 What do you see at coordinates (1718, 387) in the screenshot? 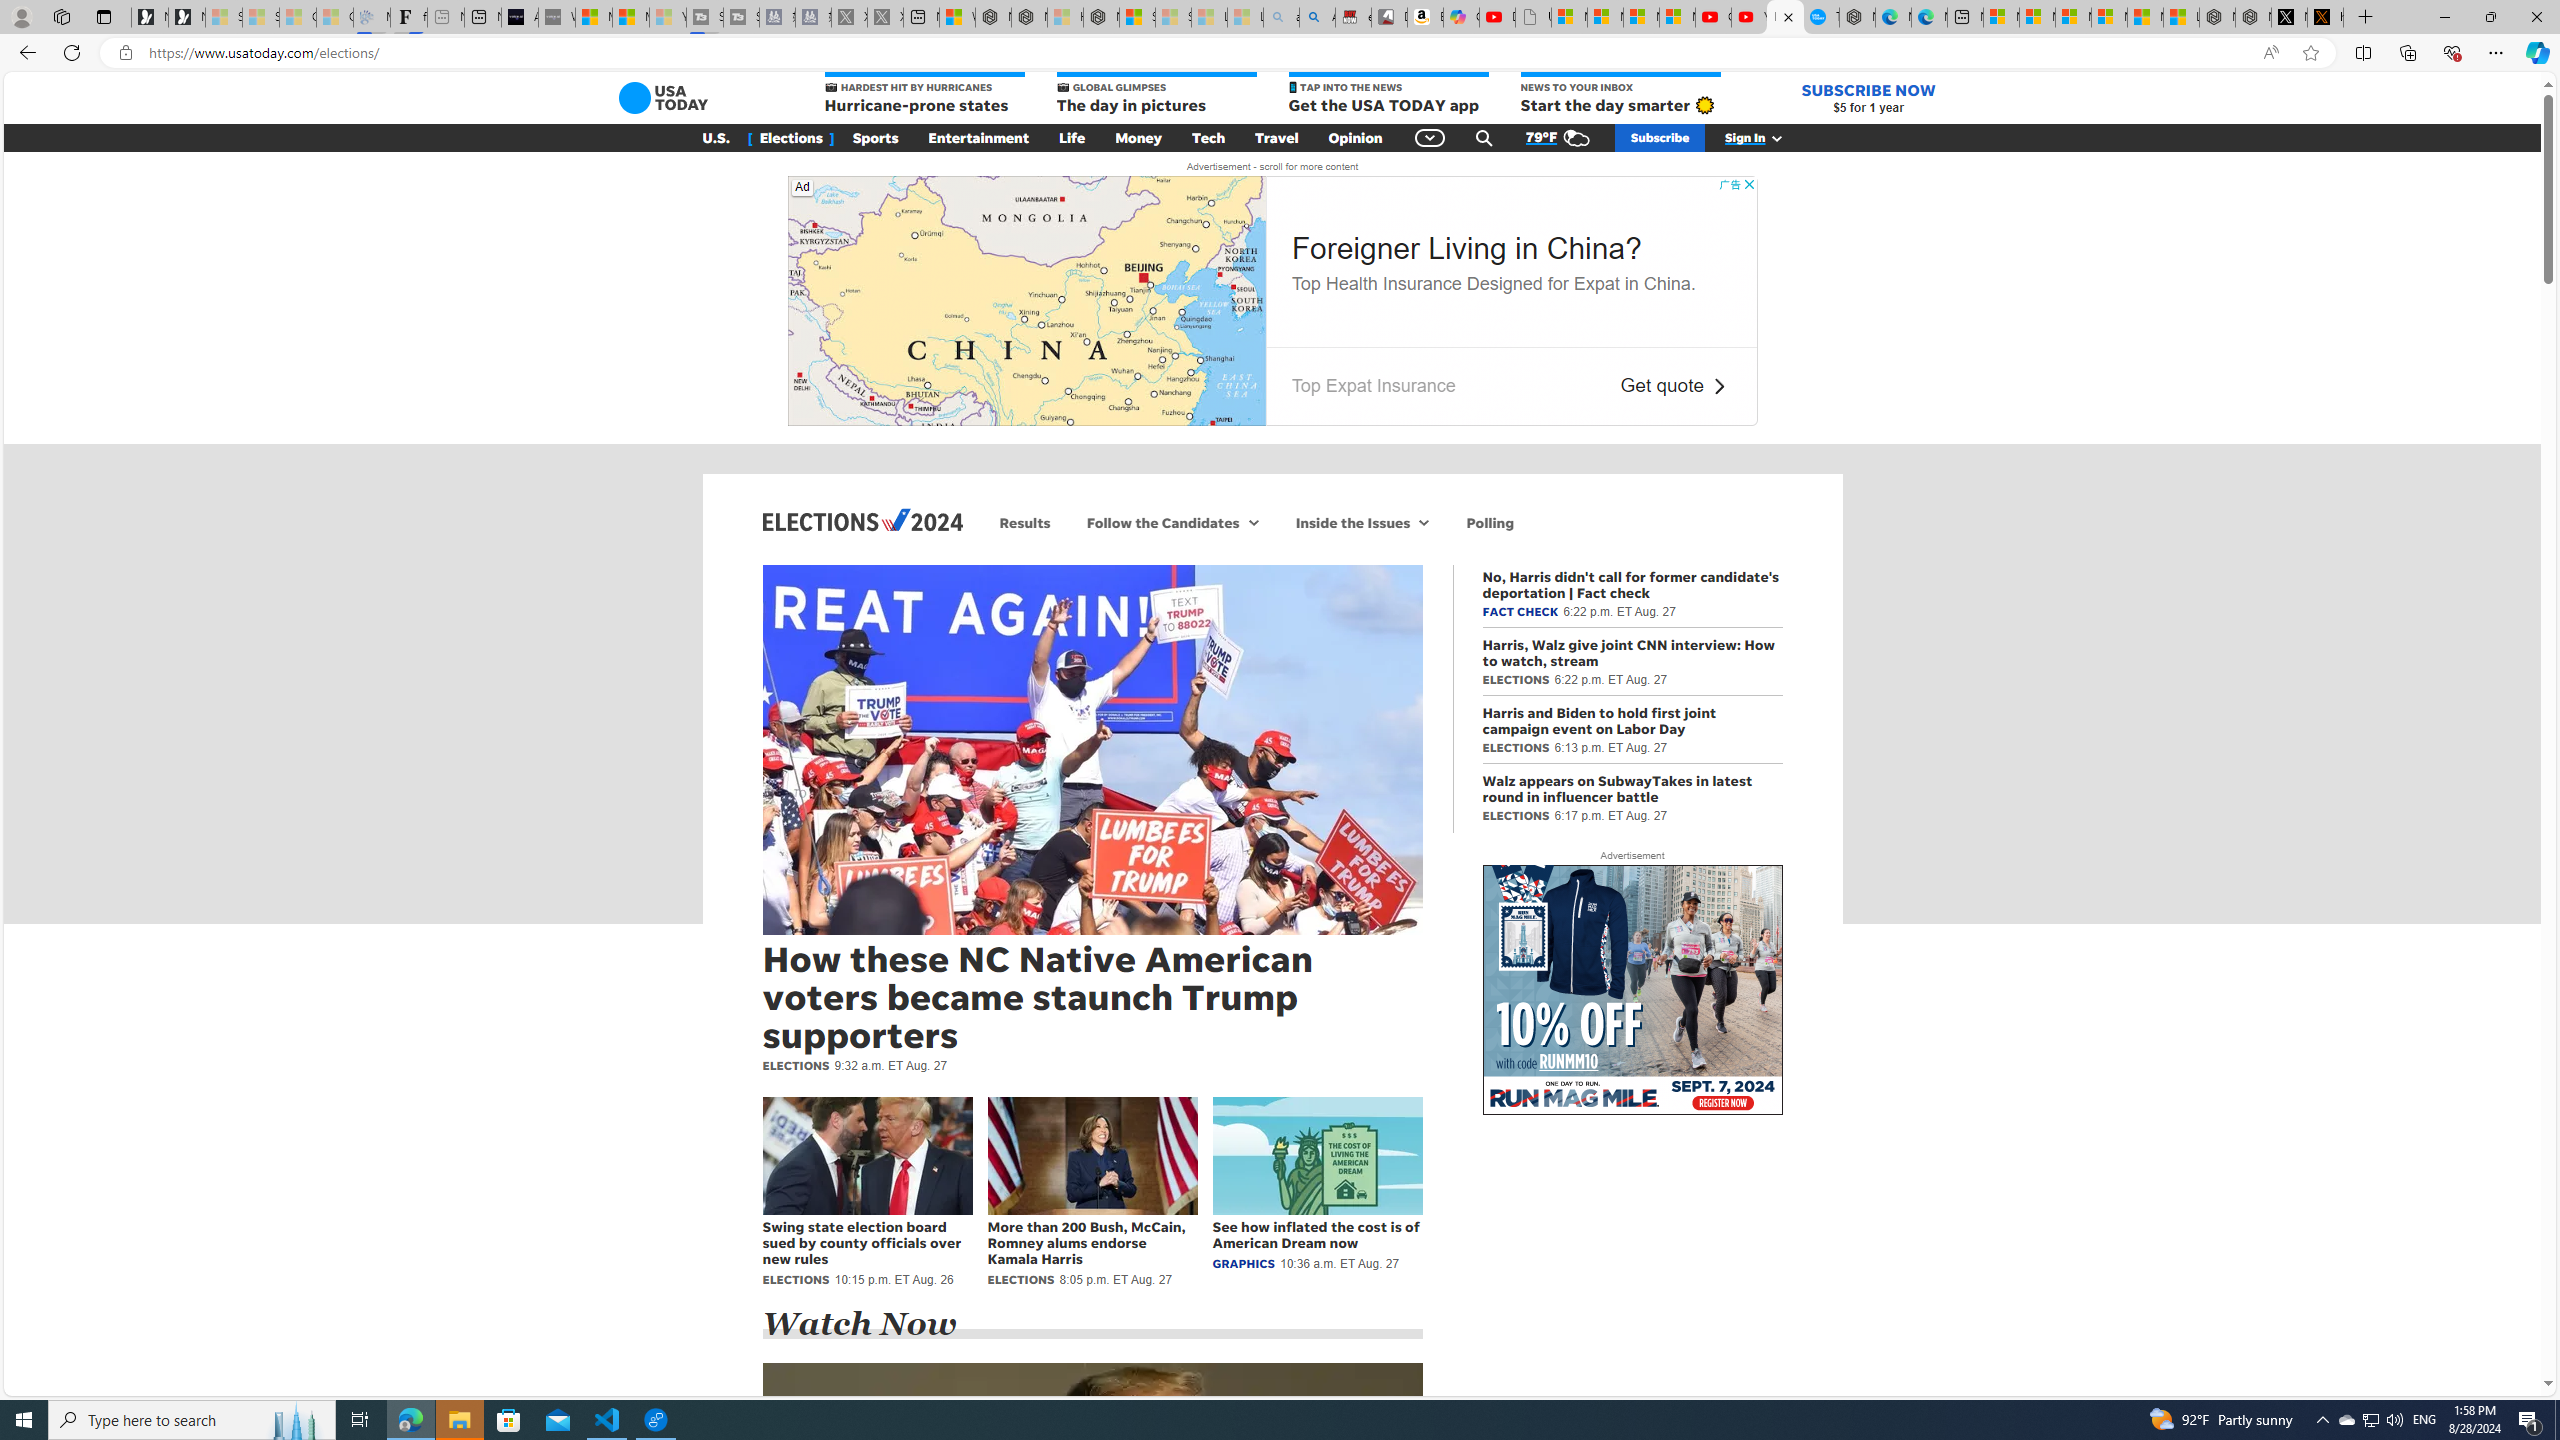
I see `Class: ns-8fxrh-e-25` at bounding box center [1718, 387].